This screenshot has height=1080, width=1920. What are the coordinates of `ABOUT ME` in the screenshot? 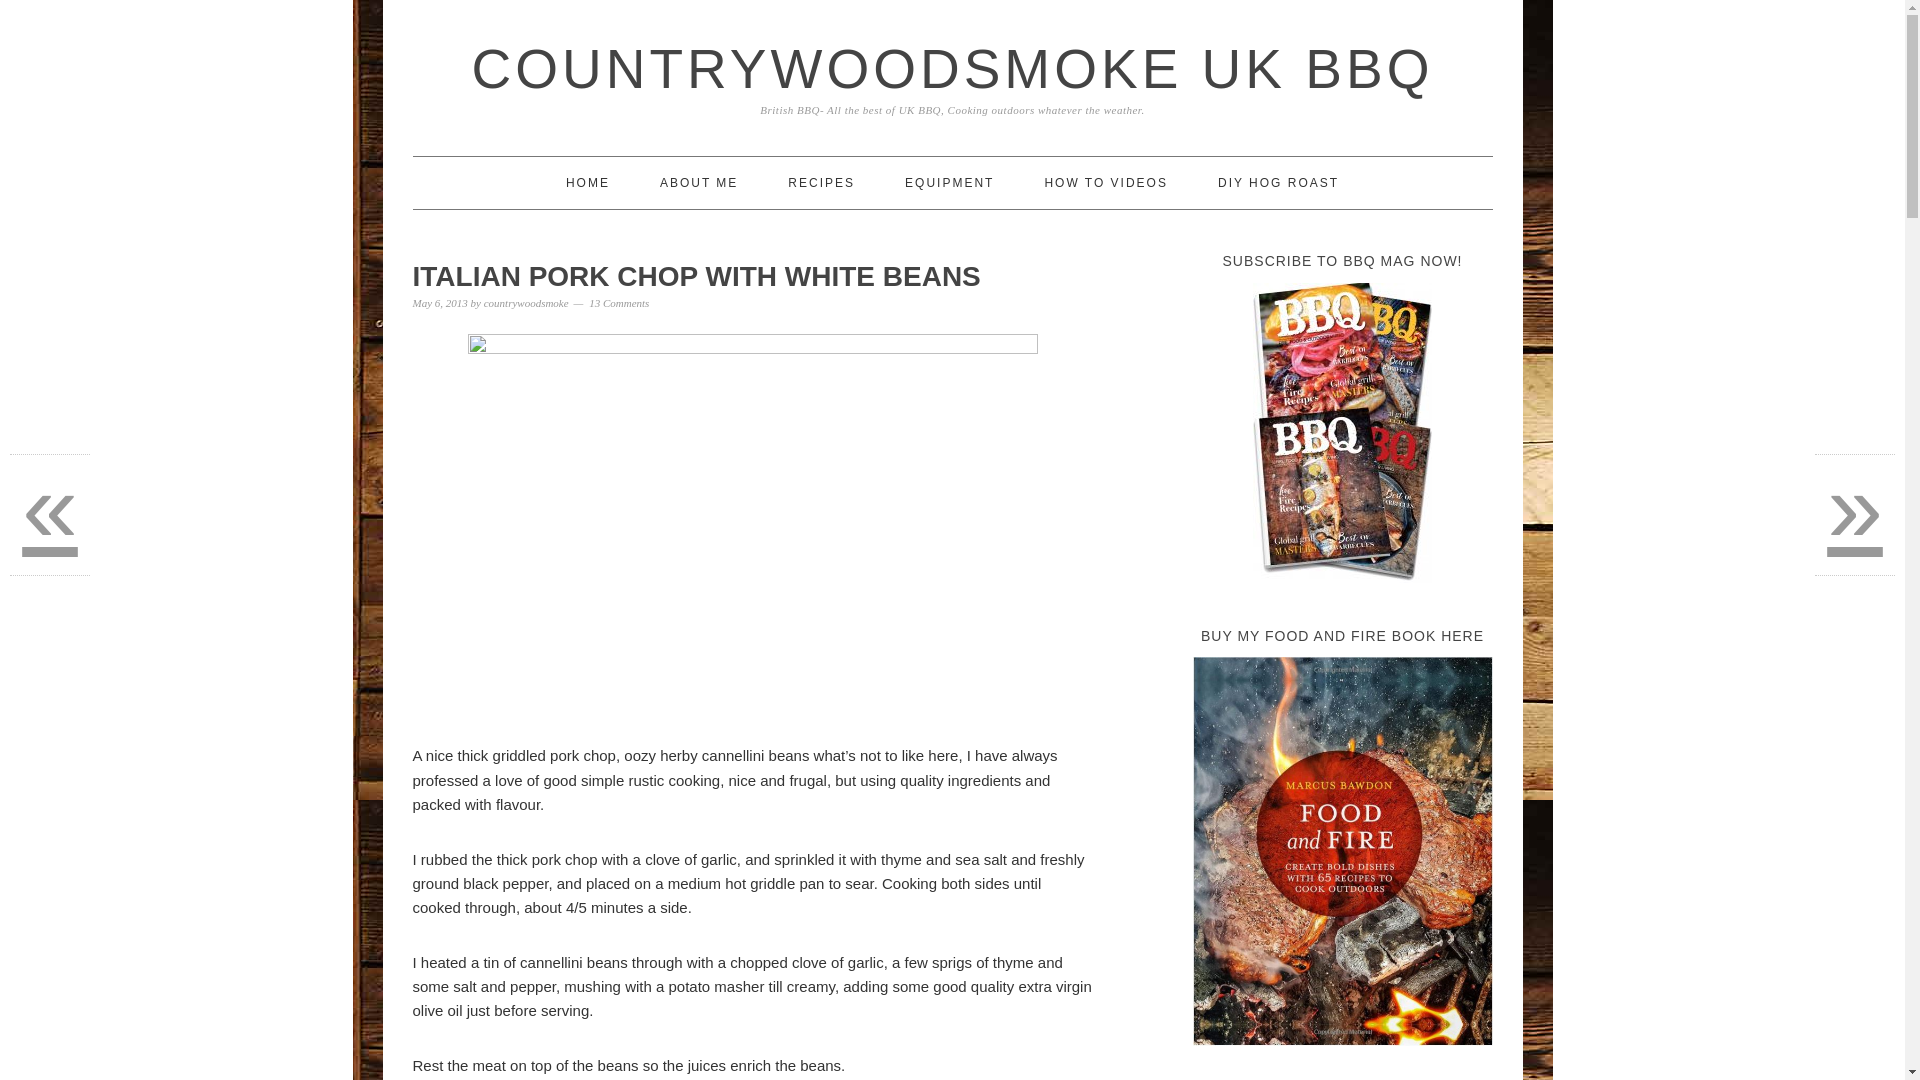 It's located at (698, 182).